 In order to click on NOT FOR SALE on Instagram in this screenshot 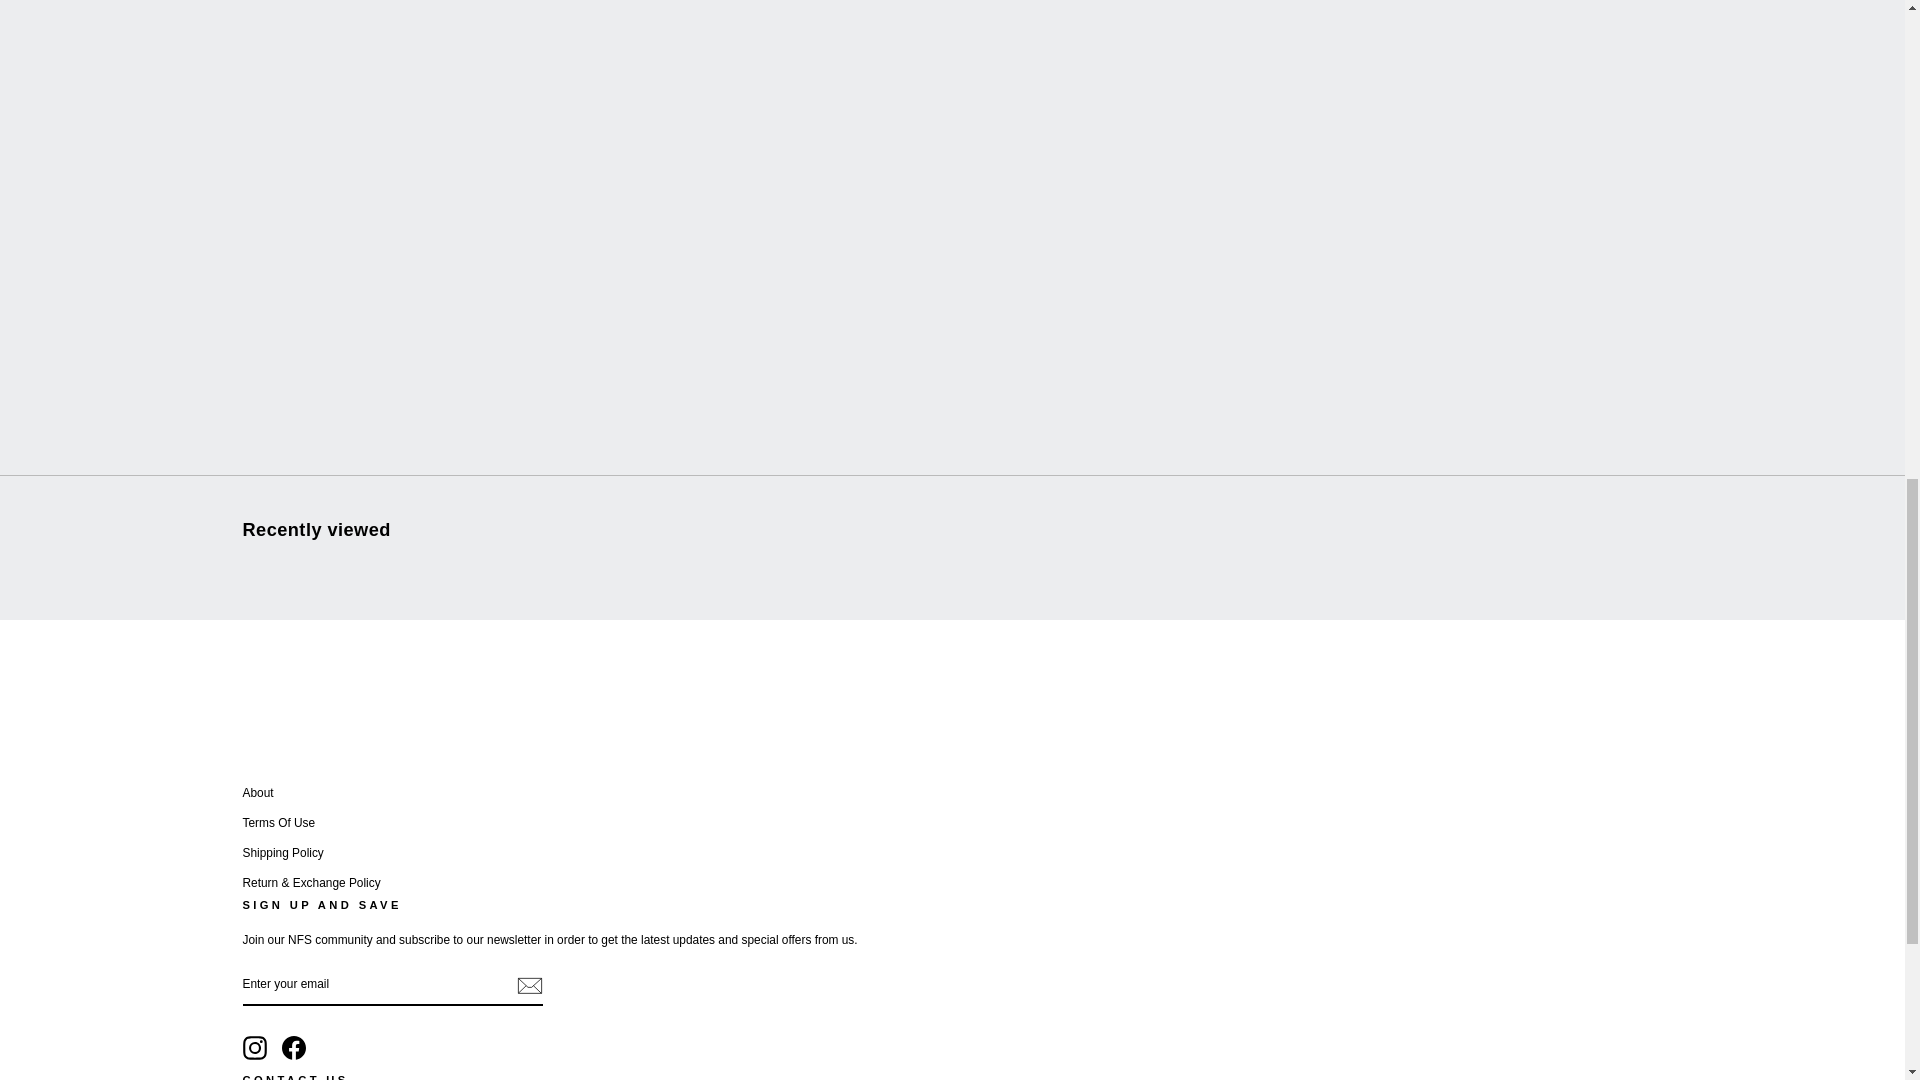, I will do `click(254, 1047)`.